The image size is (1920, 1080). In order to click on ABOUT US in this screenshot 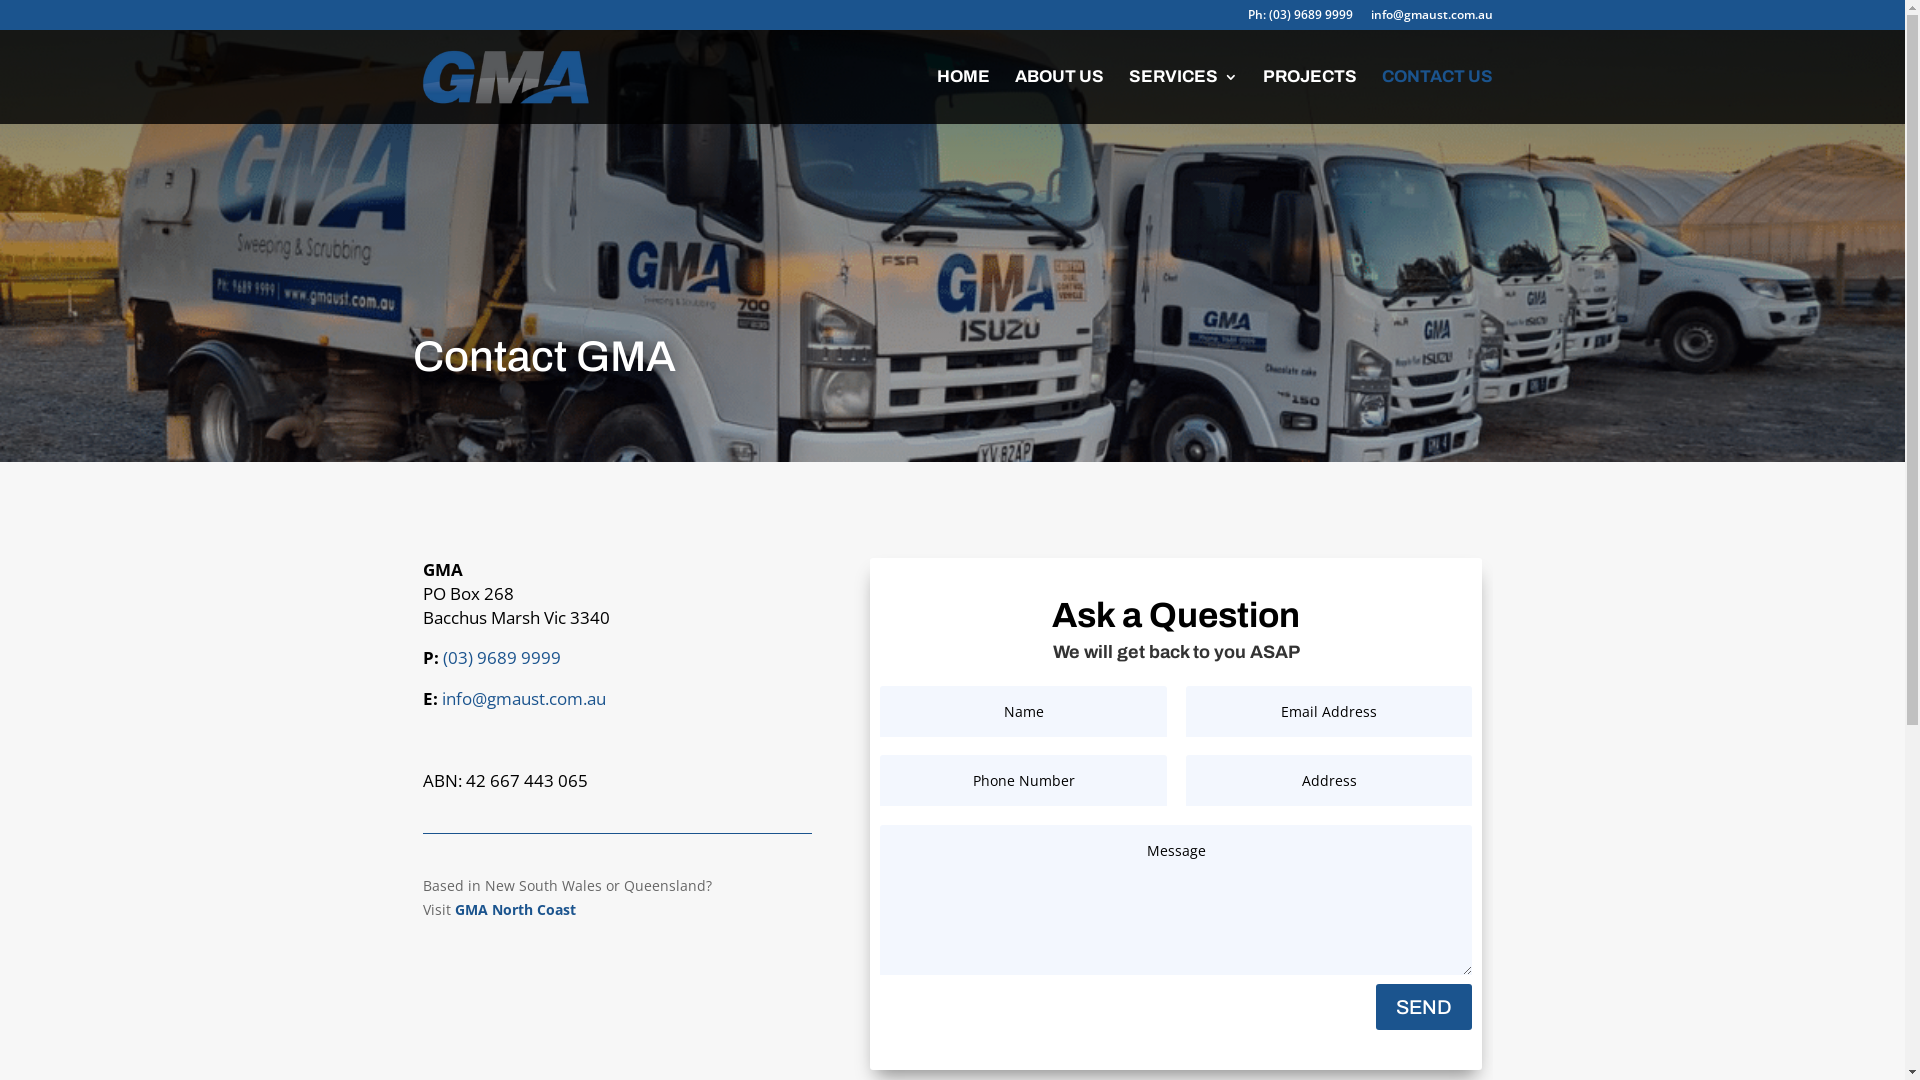, I will do `click(1058, 97)`.